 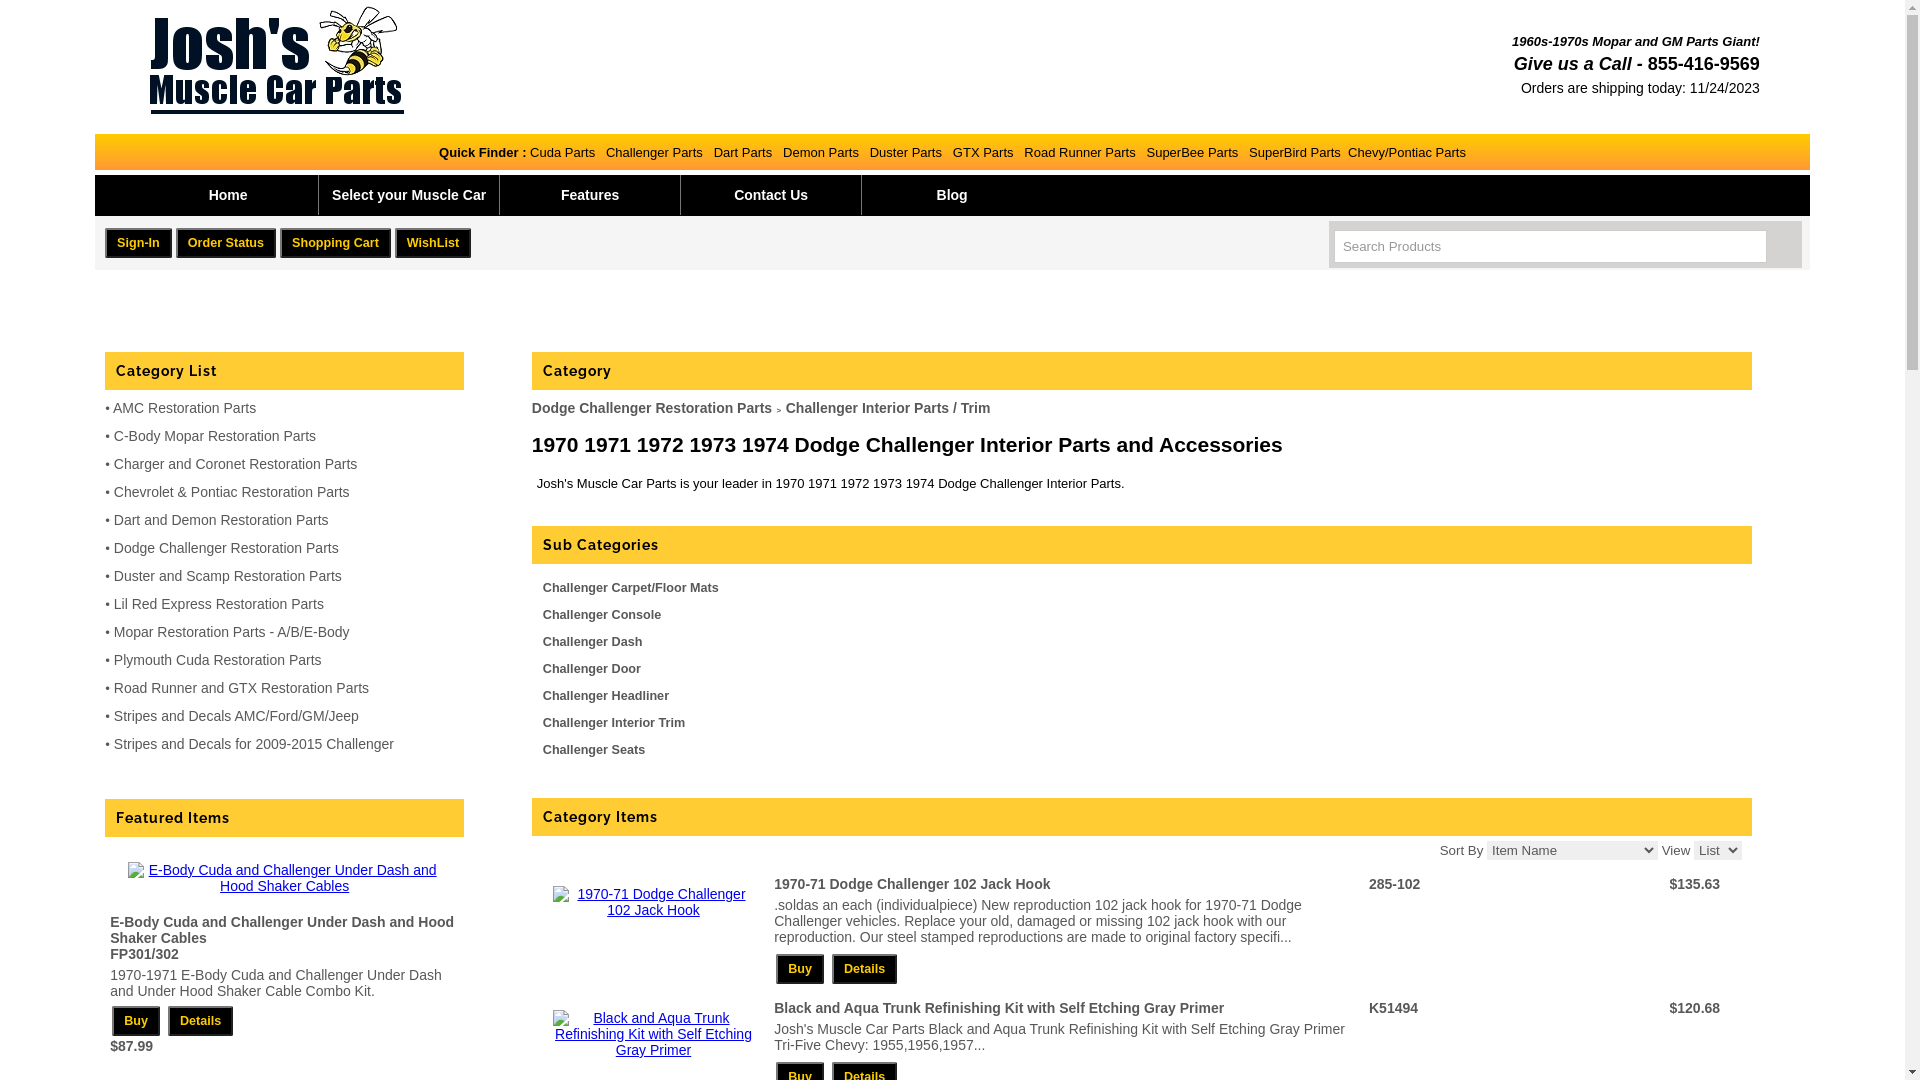 I want to click on Order Status, so click(x=226, y=243).